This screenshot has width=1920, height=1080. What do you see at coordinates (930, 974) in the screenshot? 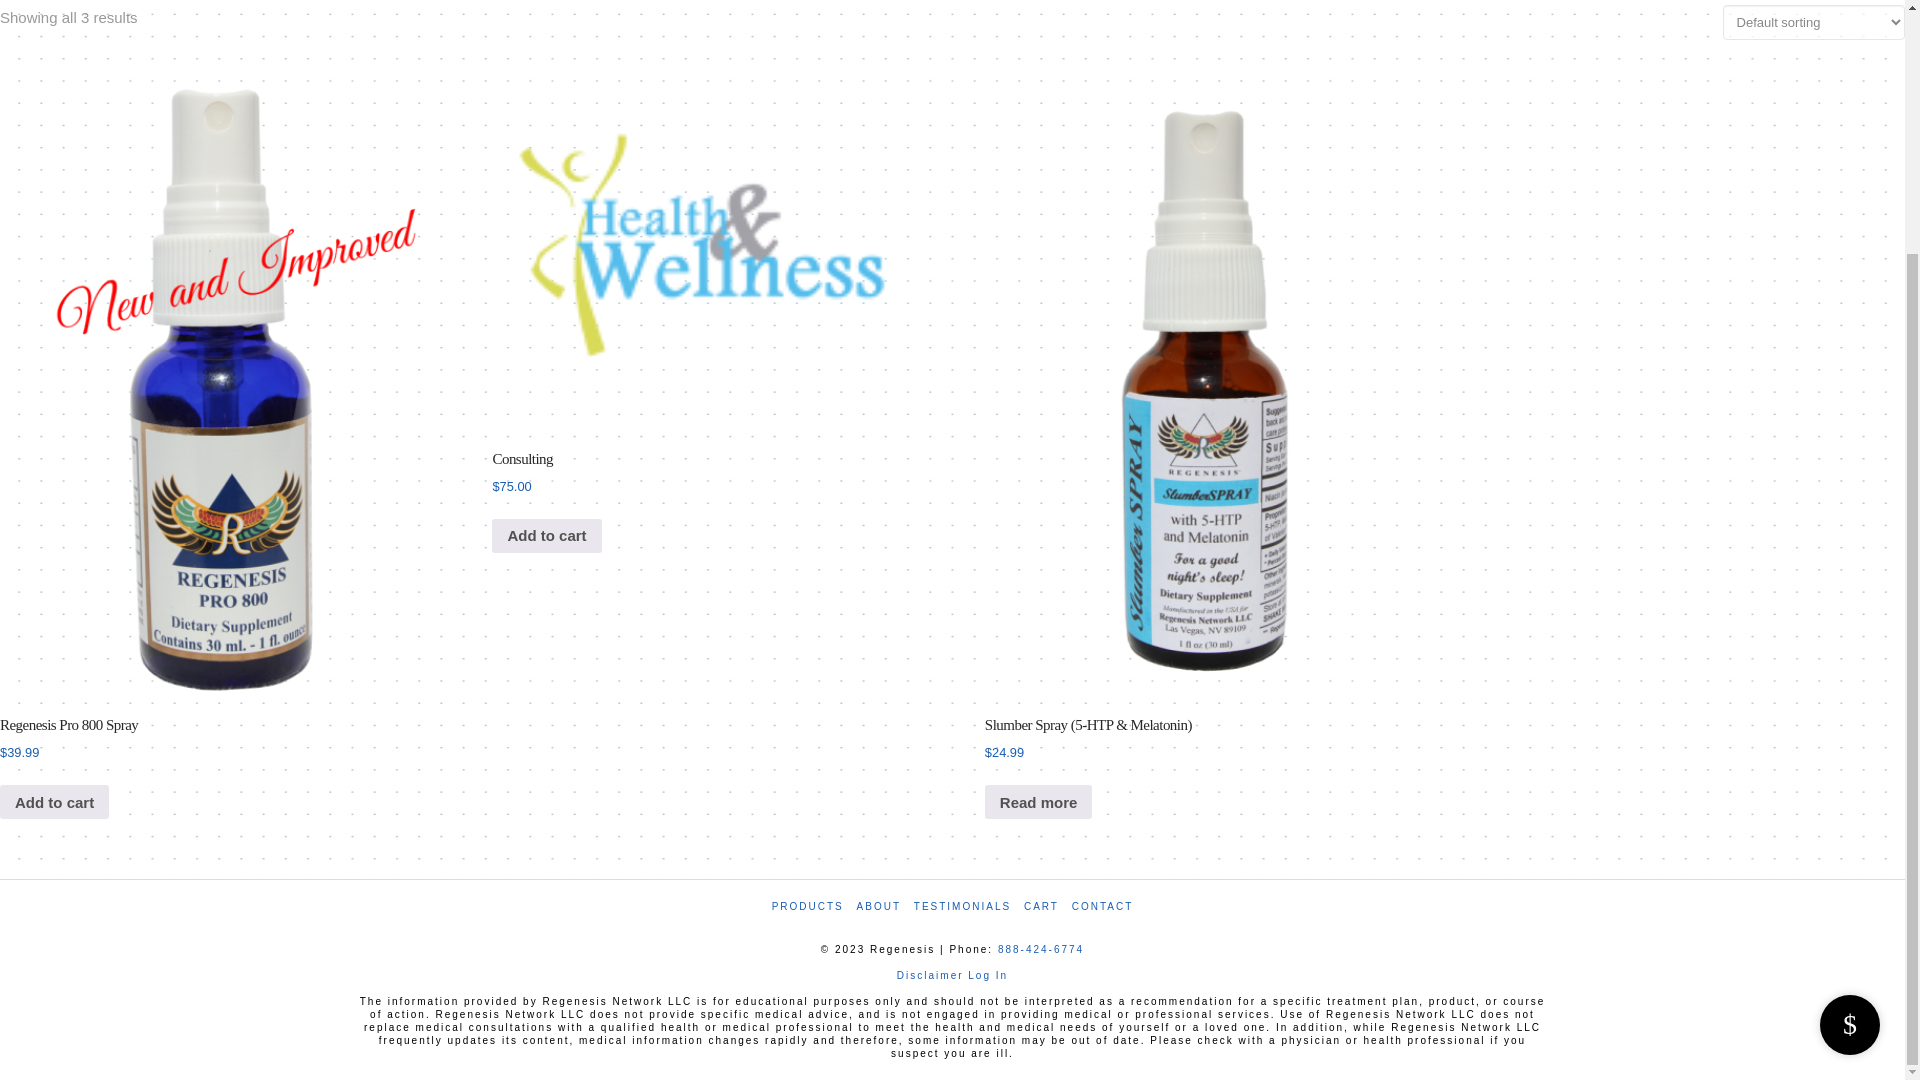
I see `Disclaimer` at bounding box center [930, 974].